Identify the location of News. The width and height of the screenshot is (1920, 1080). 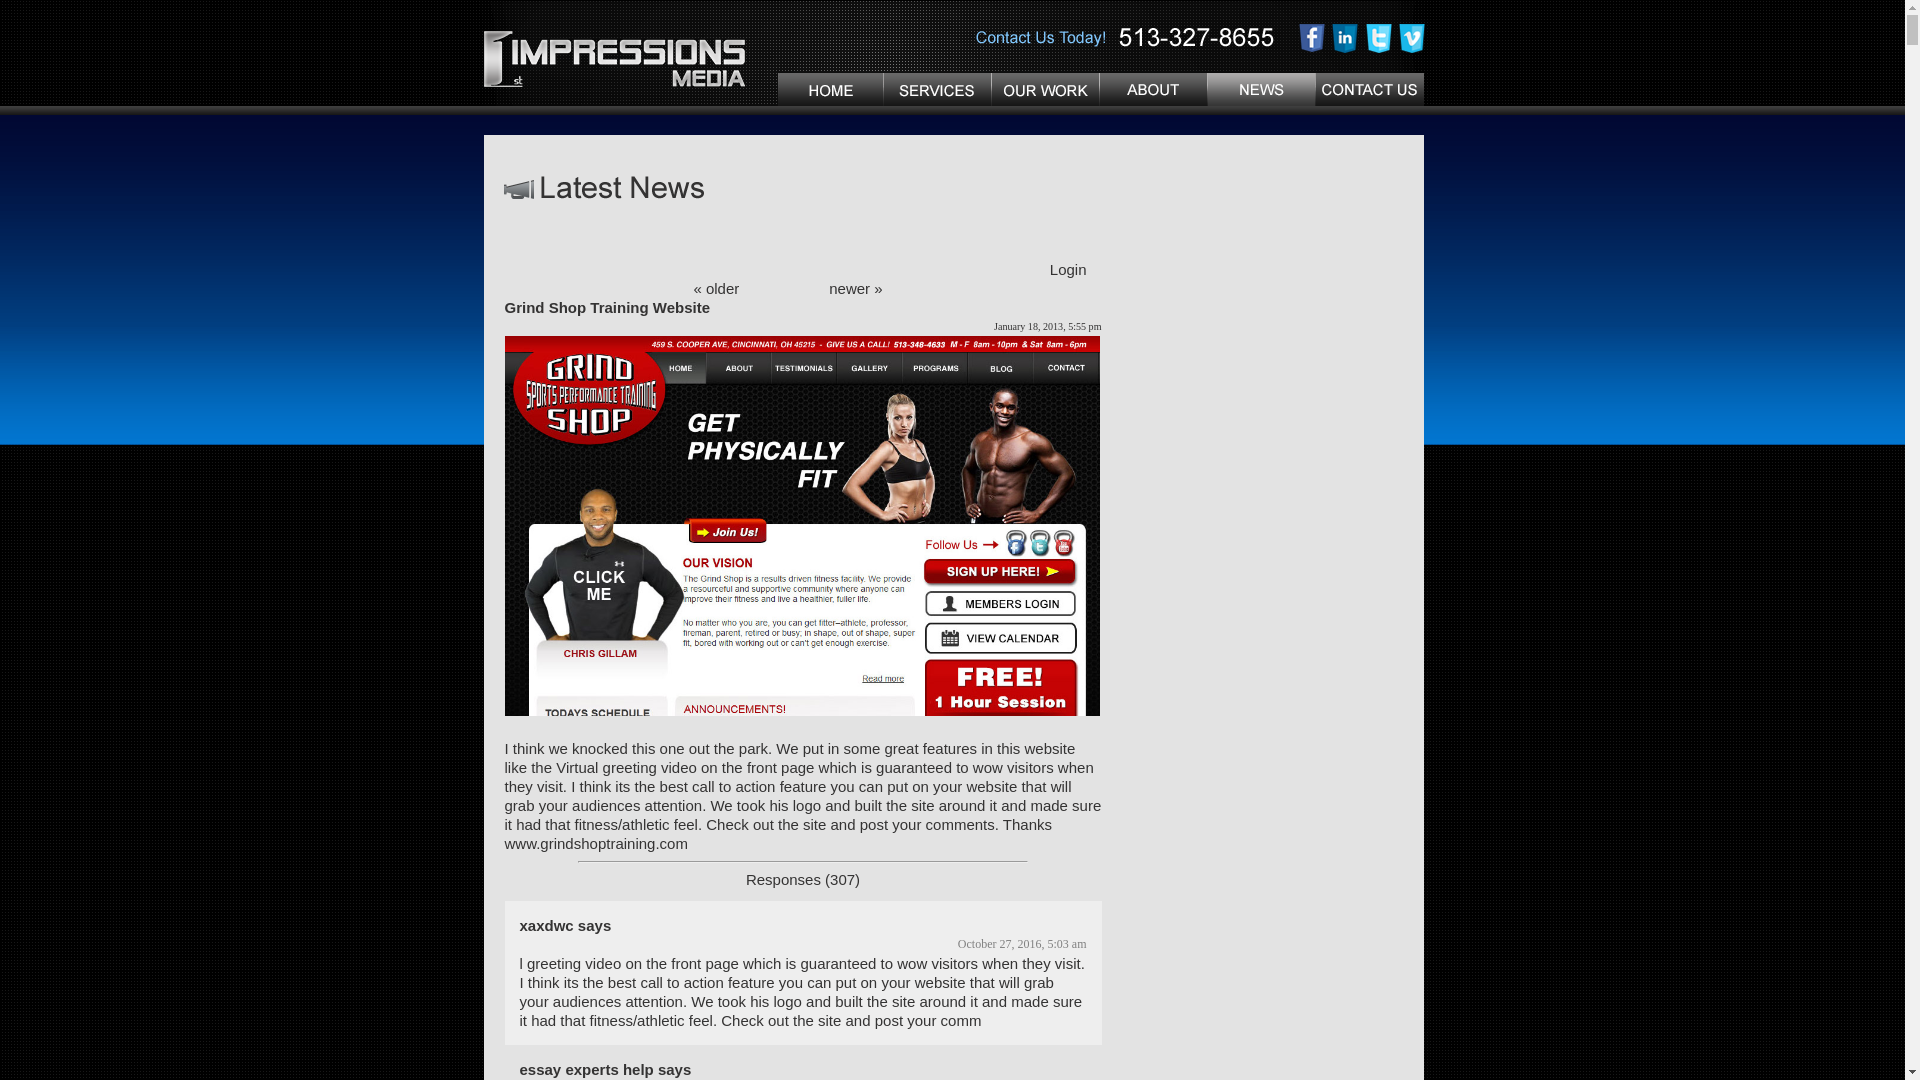
(1262, 90).